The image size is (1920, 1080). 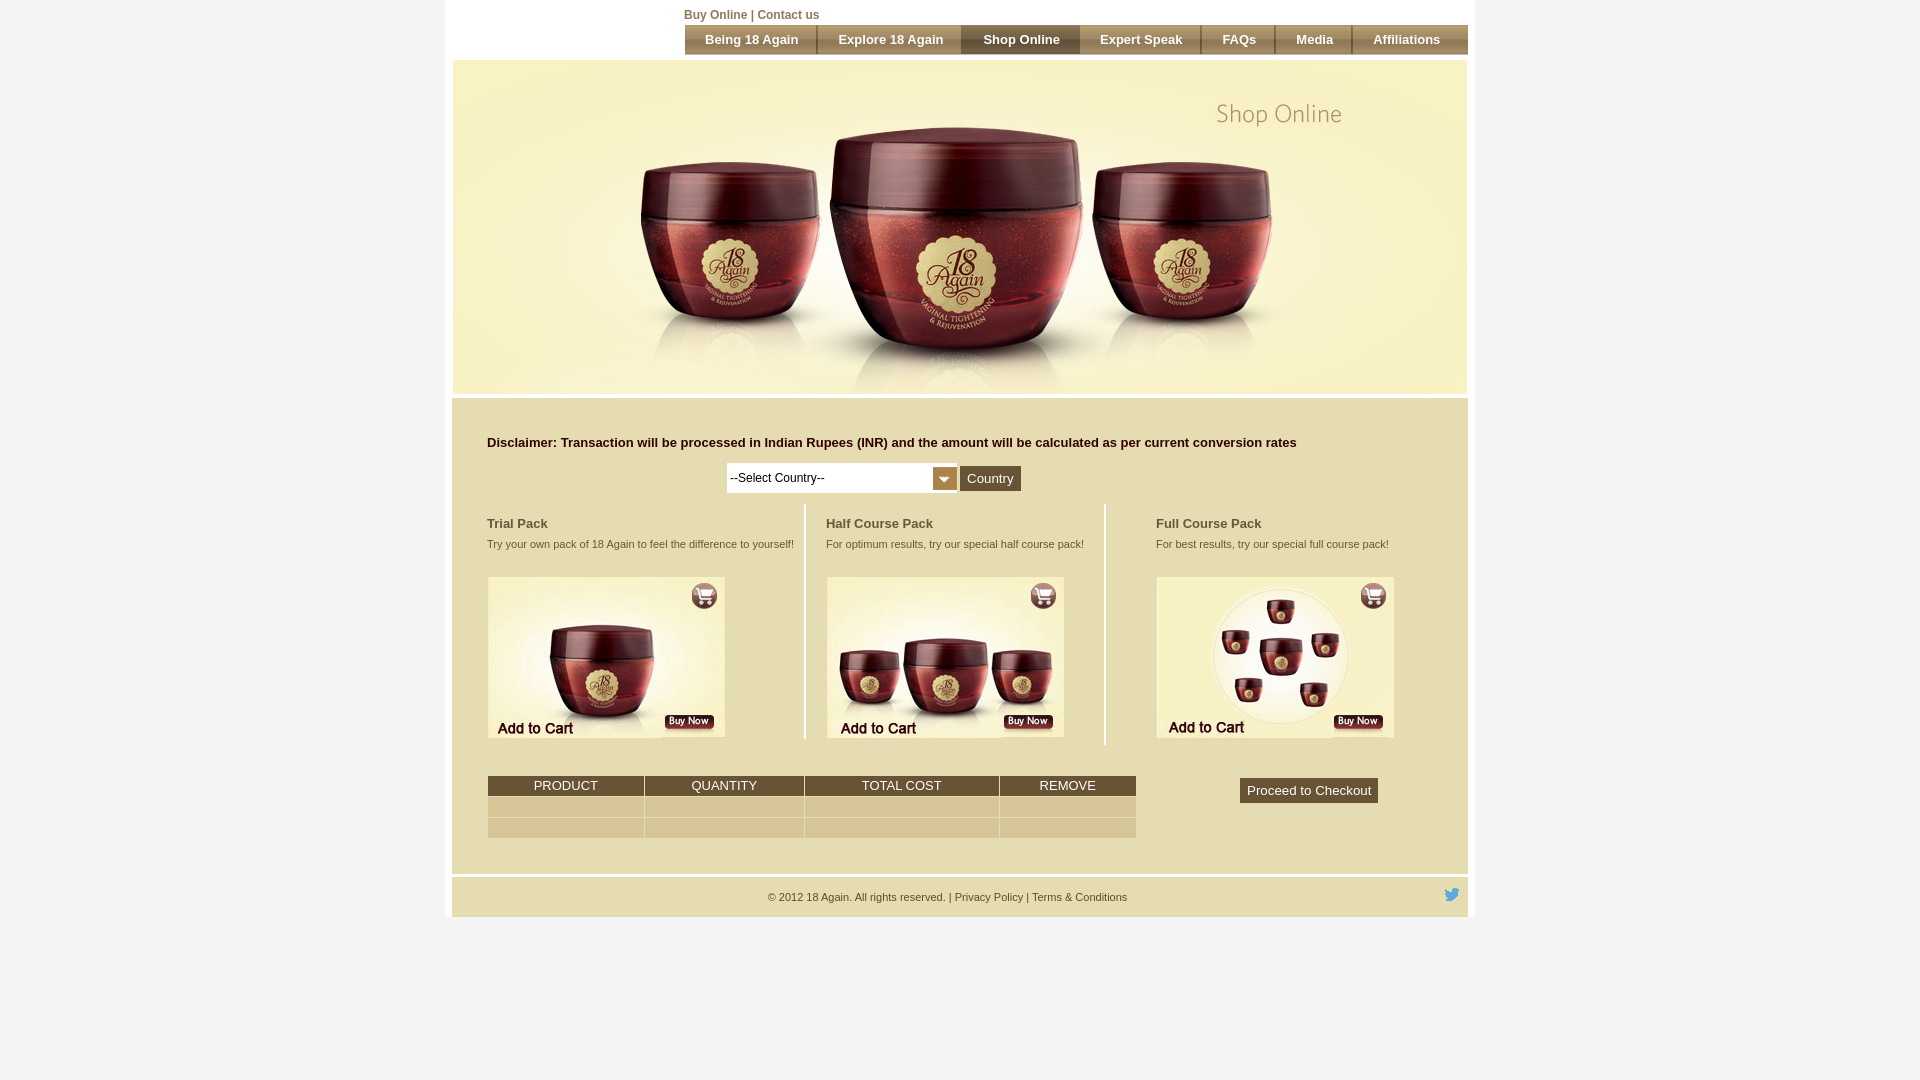 I want to click on Shop Online, so click(x=1022, y=40).